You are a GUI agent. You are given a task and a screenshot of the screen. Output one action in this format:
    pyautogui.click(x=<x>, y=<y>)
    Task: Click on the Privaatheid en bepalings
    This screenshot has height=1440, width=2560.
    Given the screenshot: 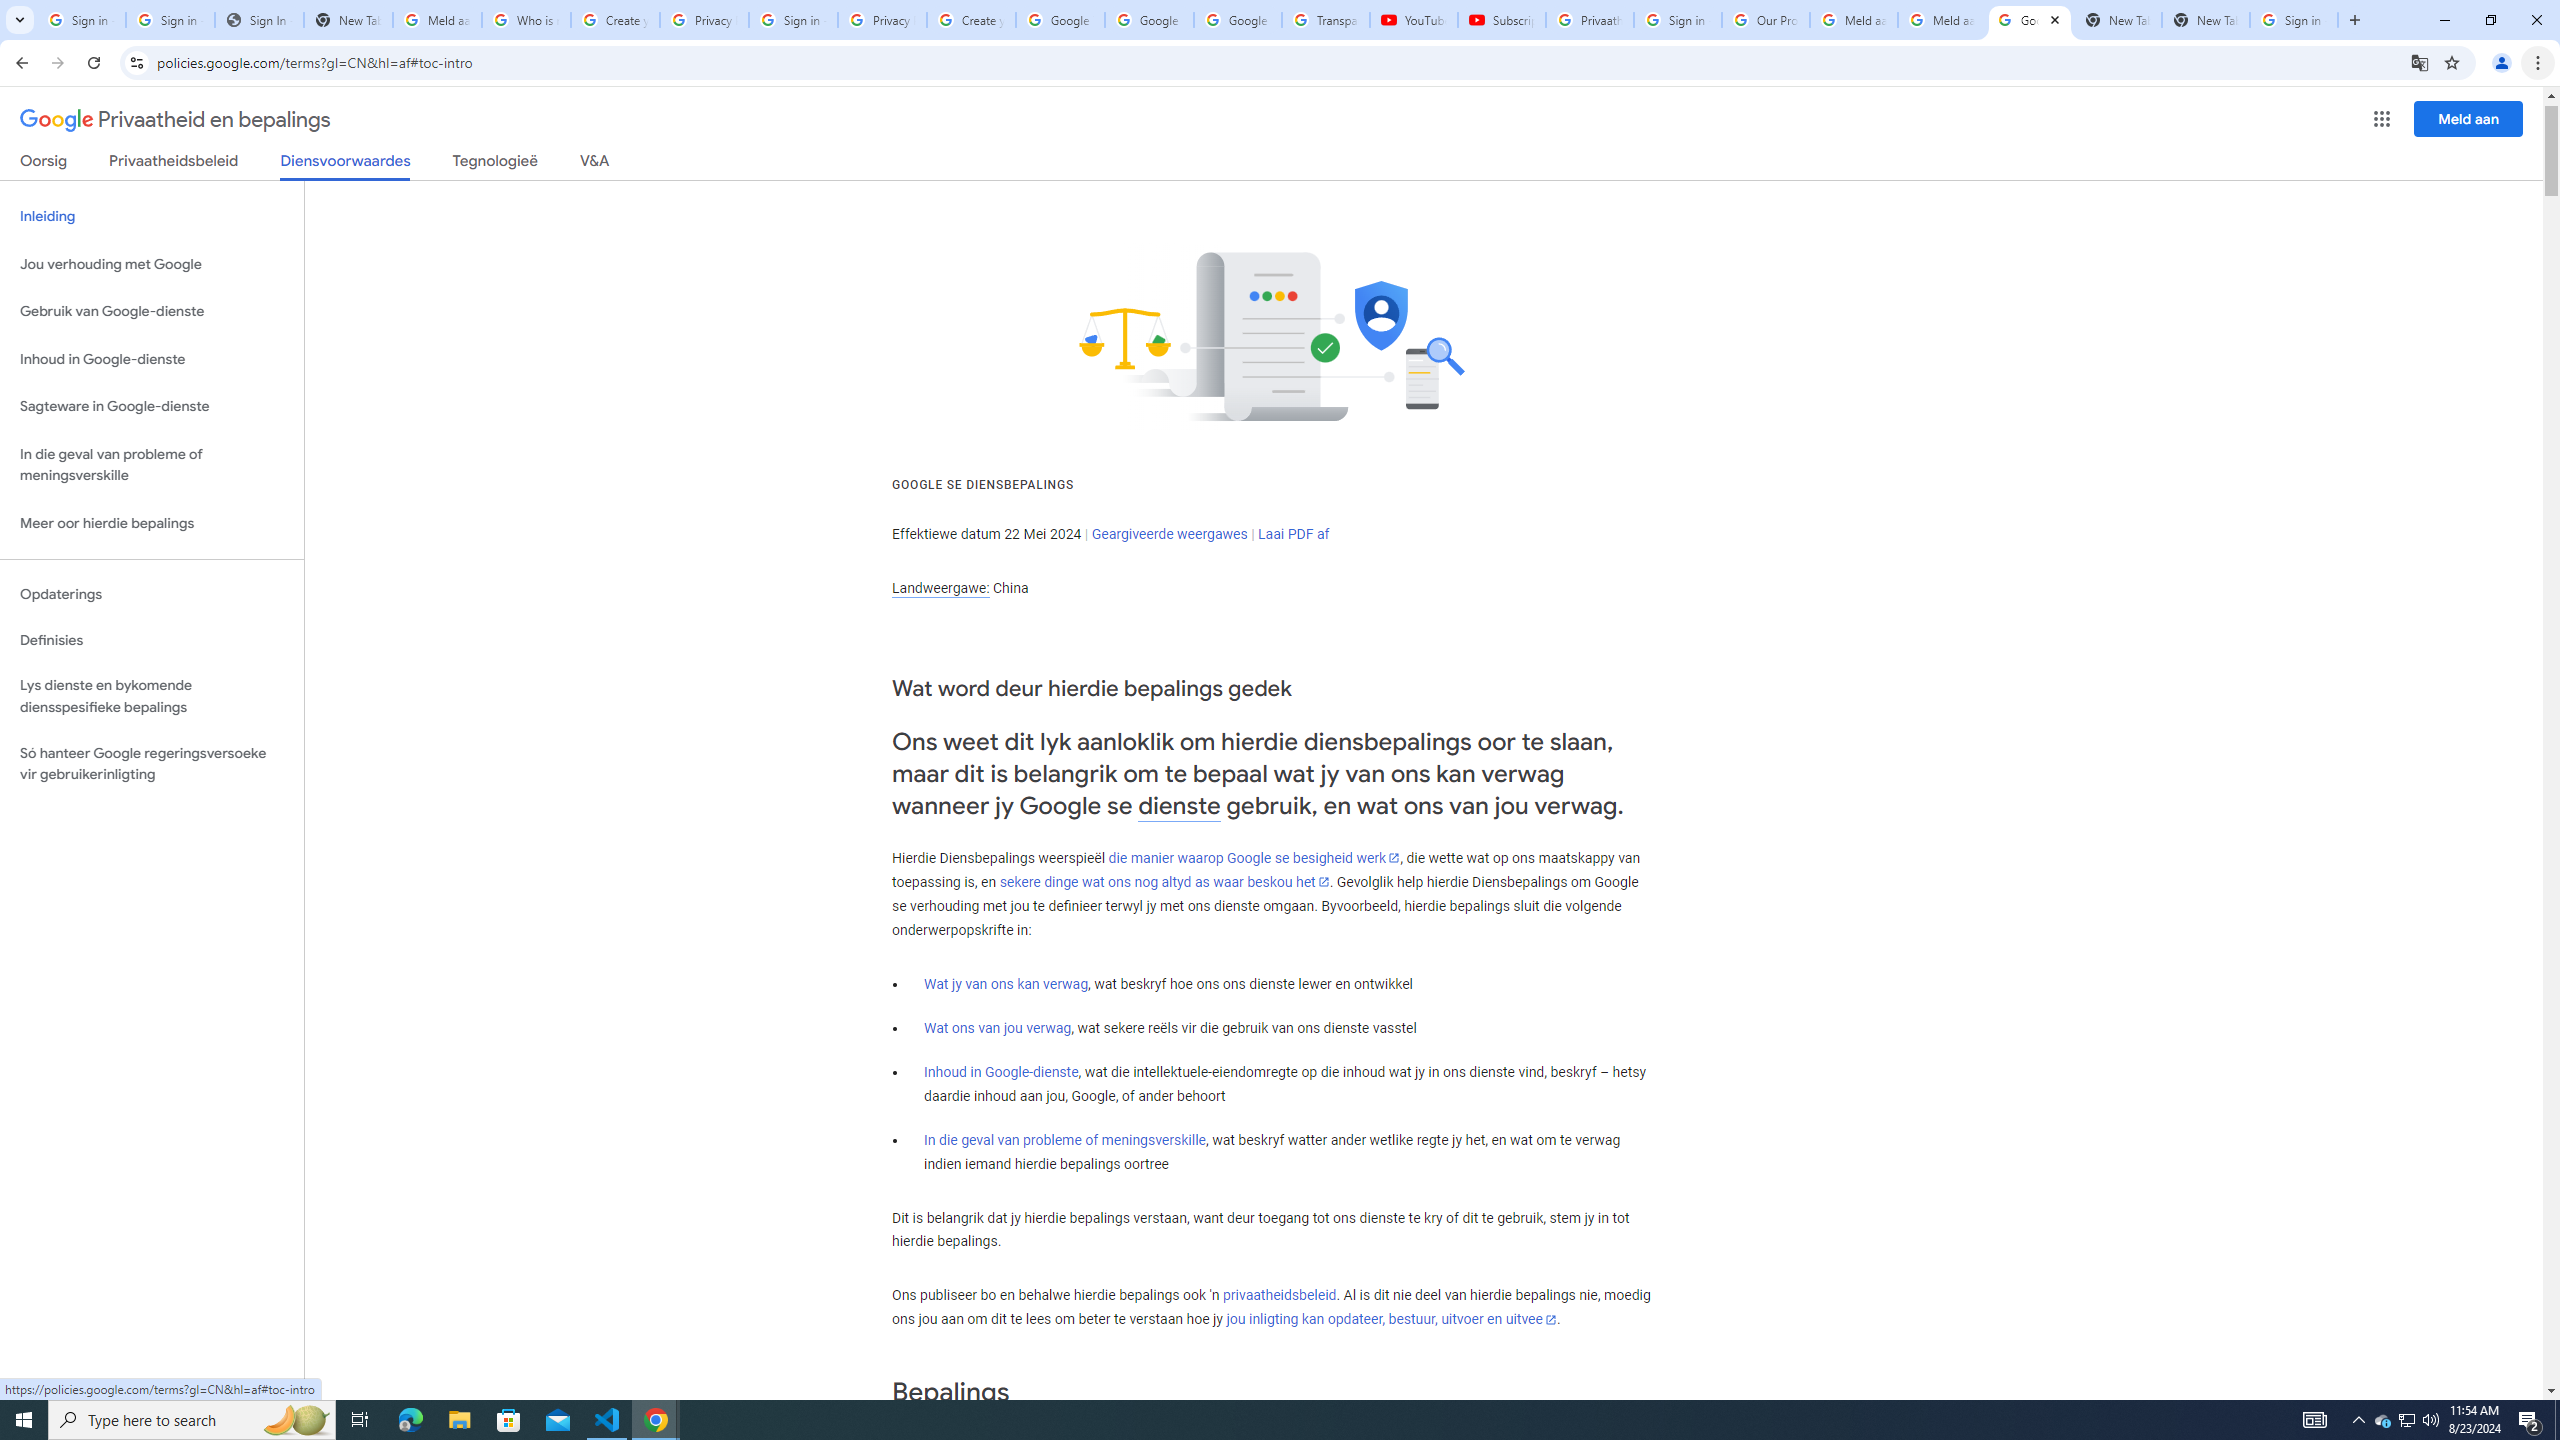 What is the action you would take?
    pyautogui.click(x=175, y=120)
    